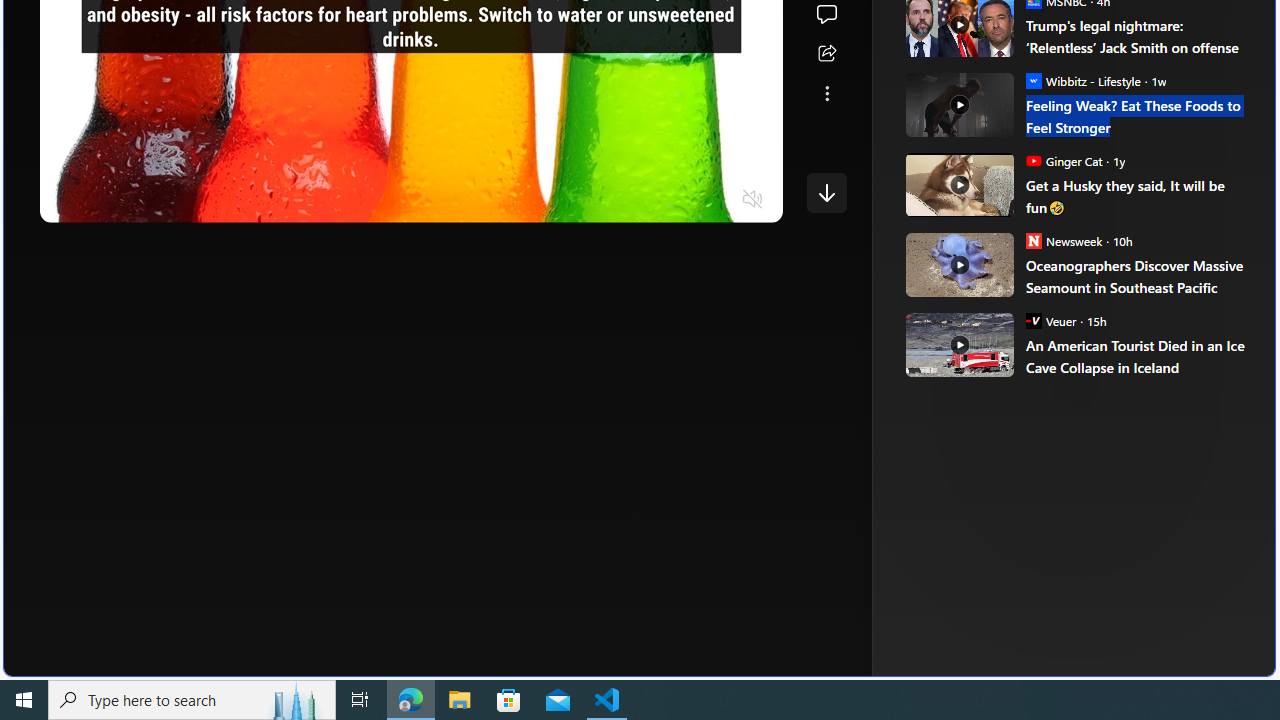 This screenshot has width=1280, height=720. I want to click on Ginger Cat Ginger Cat, so click(1064, 160).